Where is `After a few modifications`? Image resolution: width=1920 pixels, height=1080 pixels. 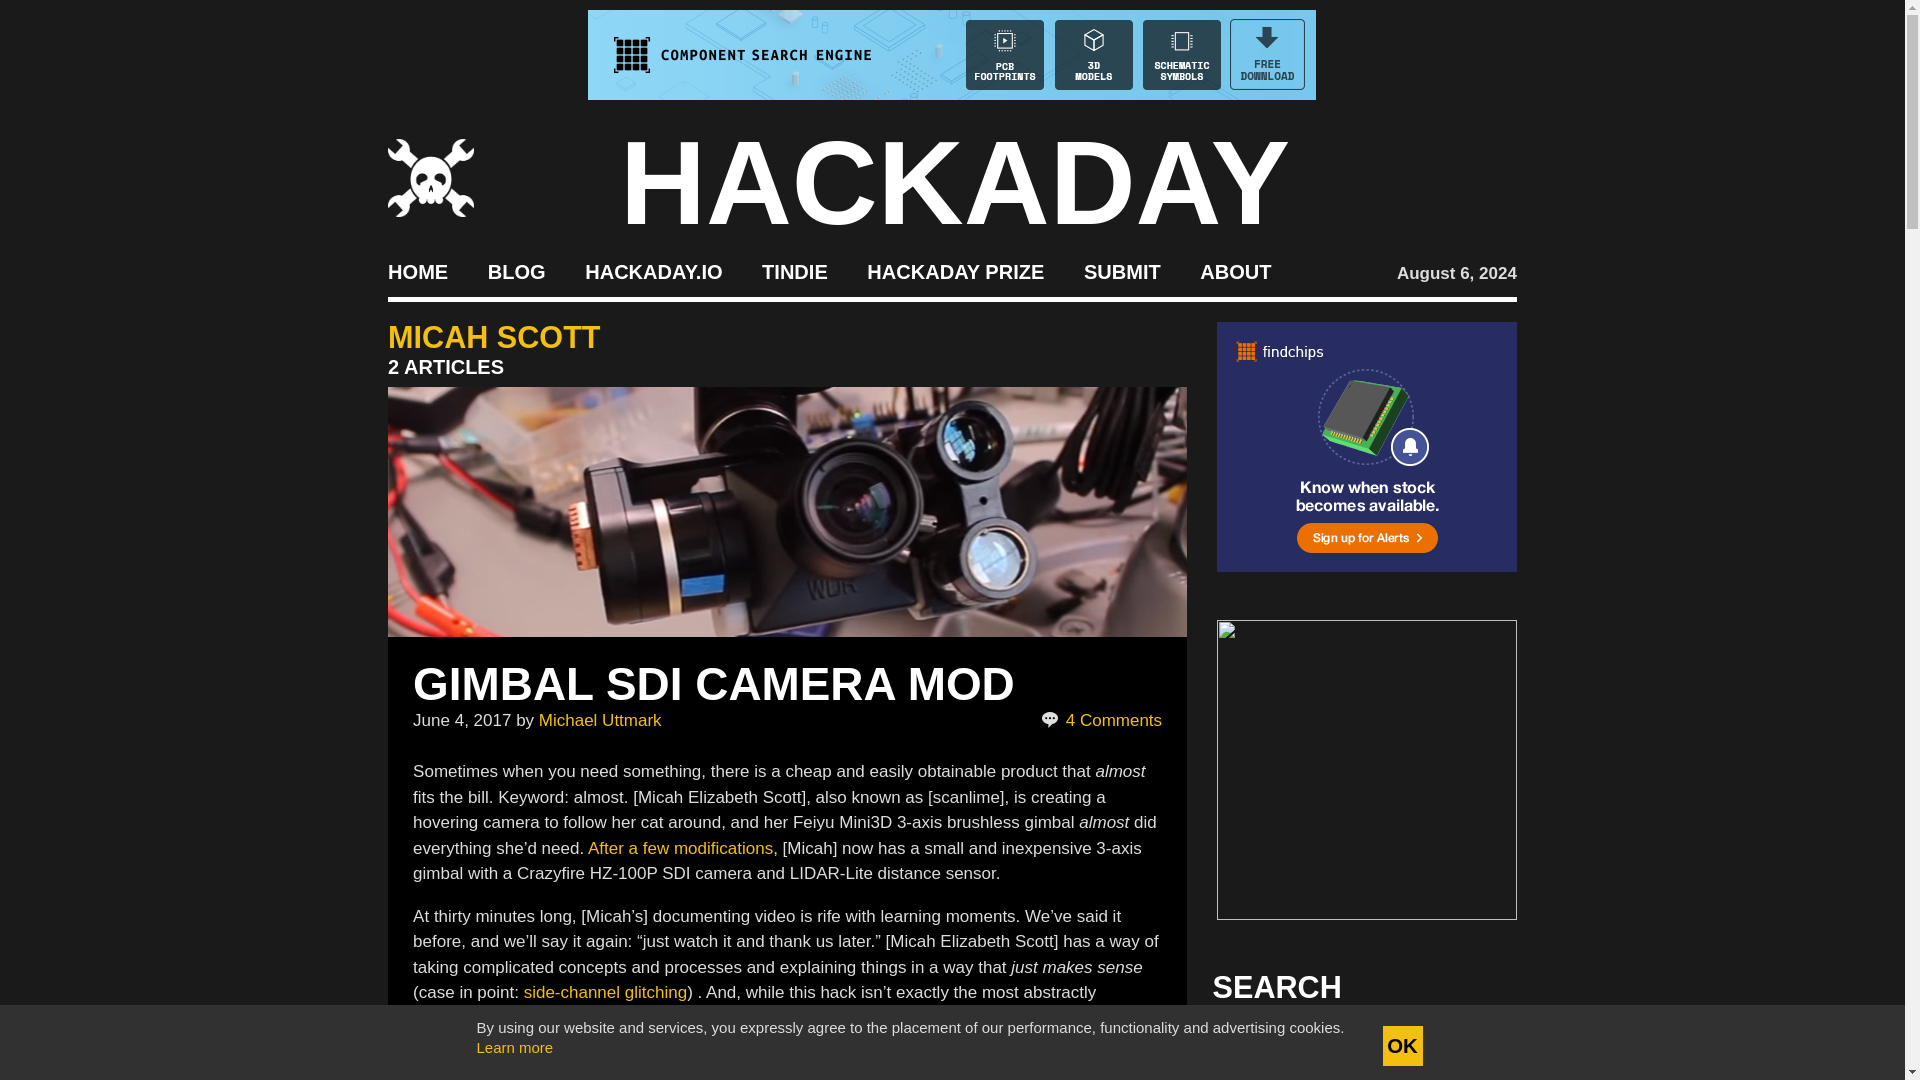 After a few modifications is located at coordinates (680, 848).